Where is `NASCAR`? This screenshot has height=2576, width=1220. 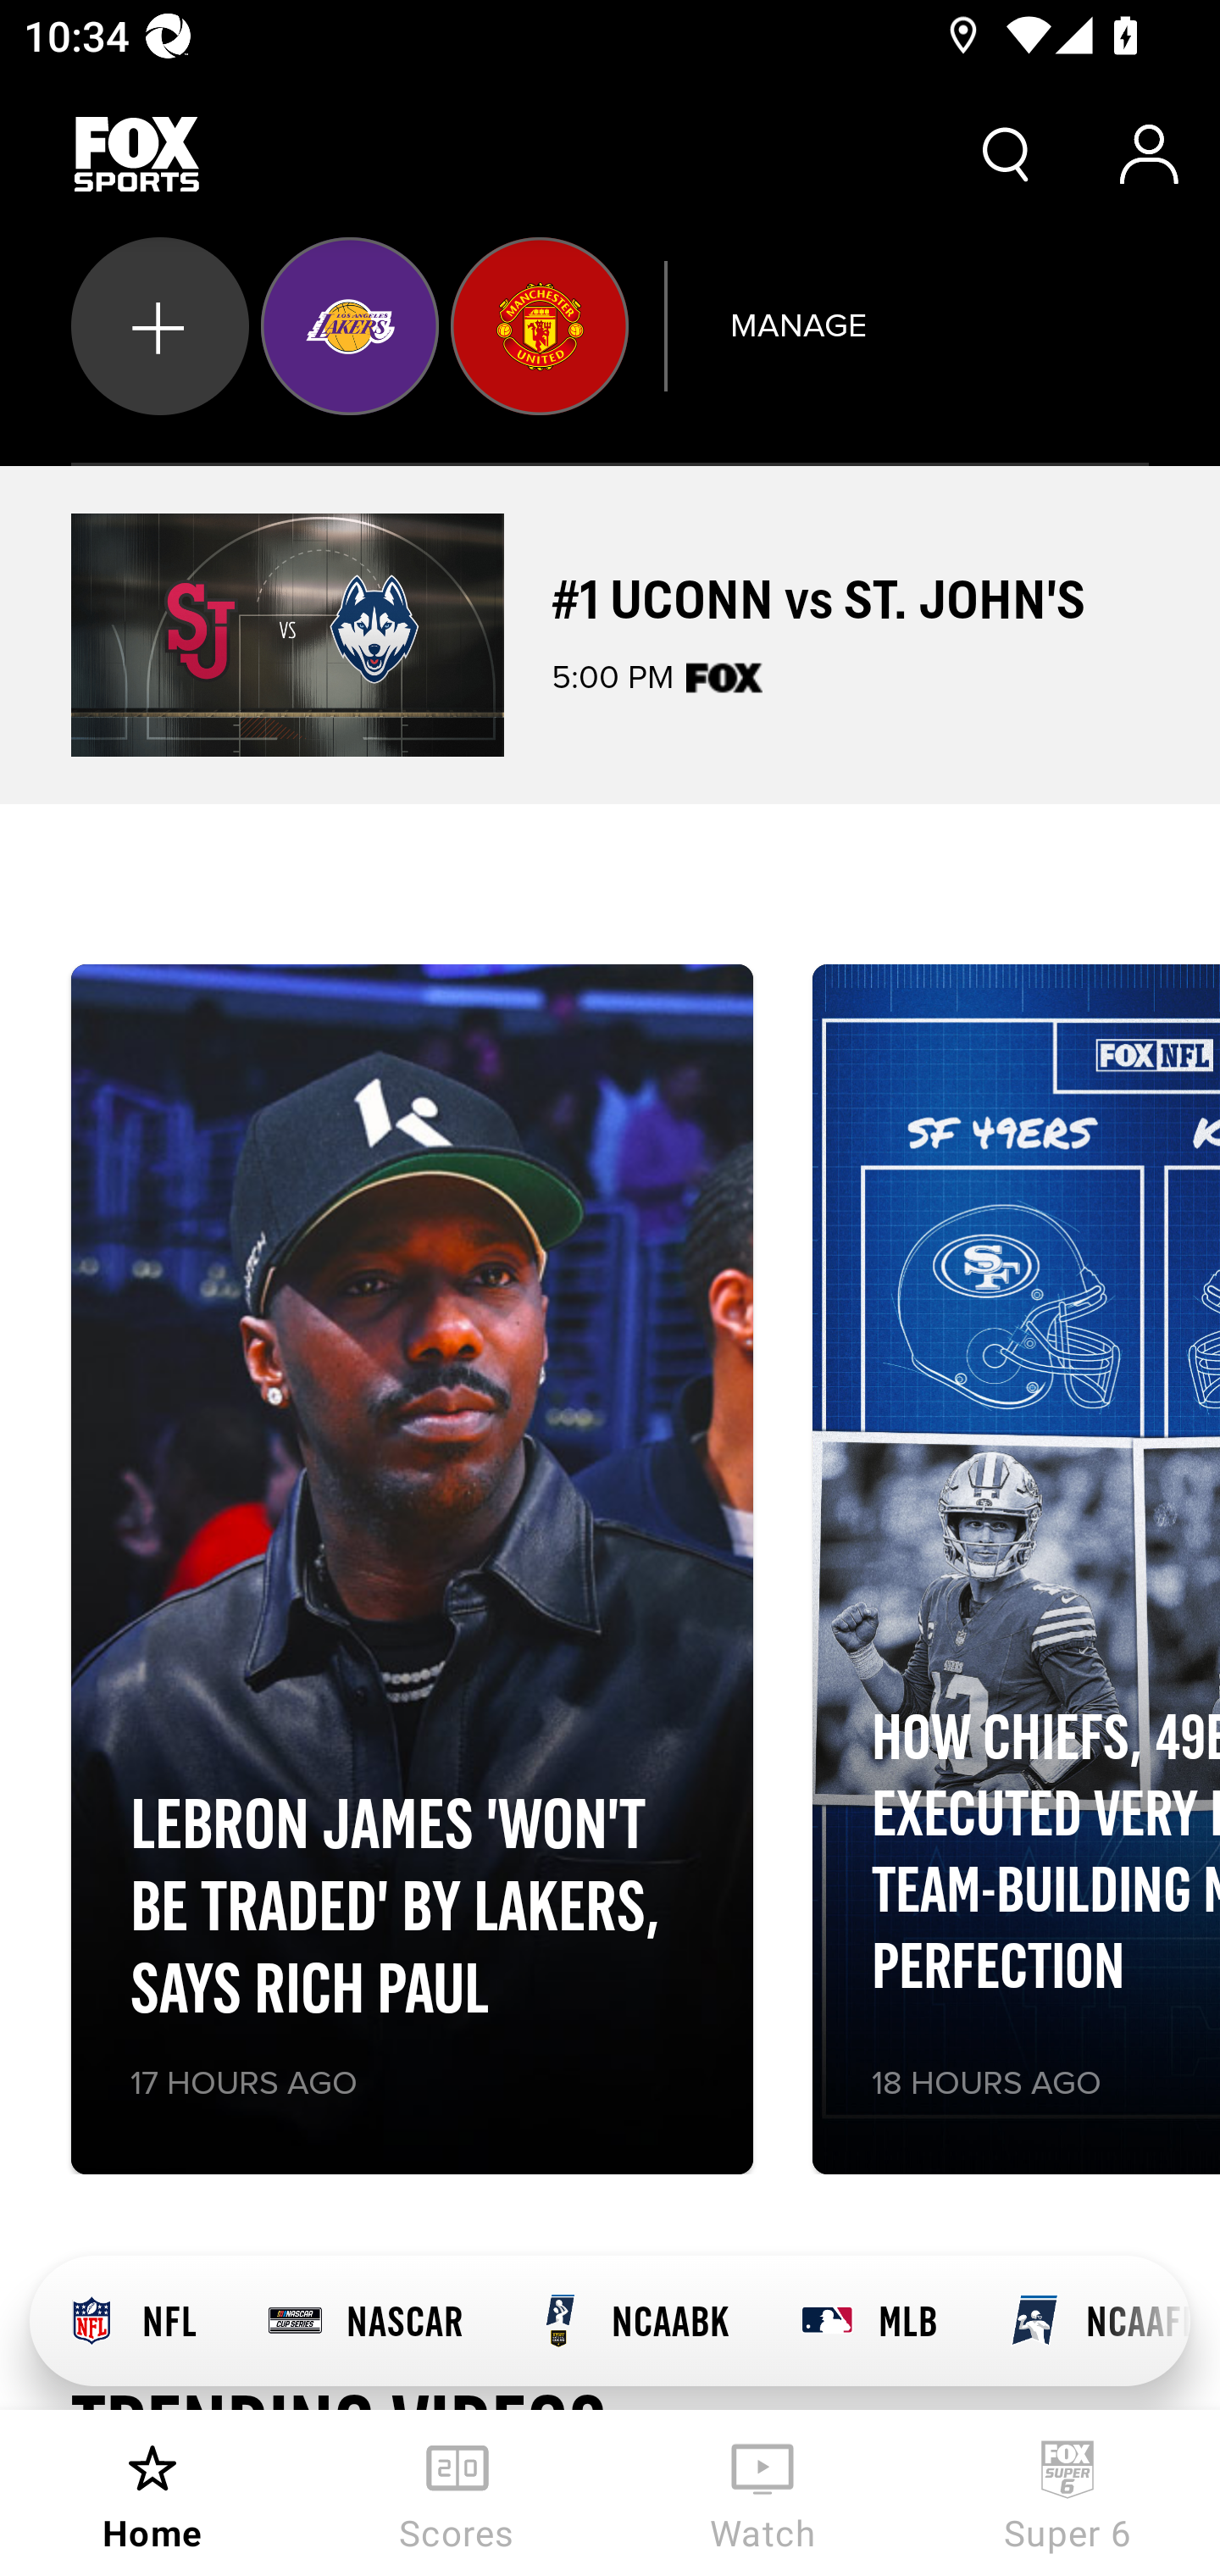 NASCAR is located at coordinates (365, 2321).